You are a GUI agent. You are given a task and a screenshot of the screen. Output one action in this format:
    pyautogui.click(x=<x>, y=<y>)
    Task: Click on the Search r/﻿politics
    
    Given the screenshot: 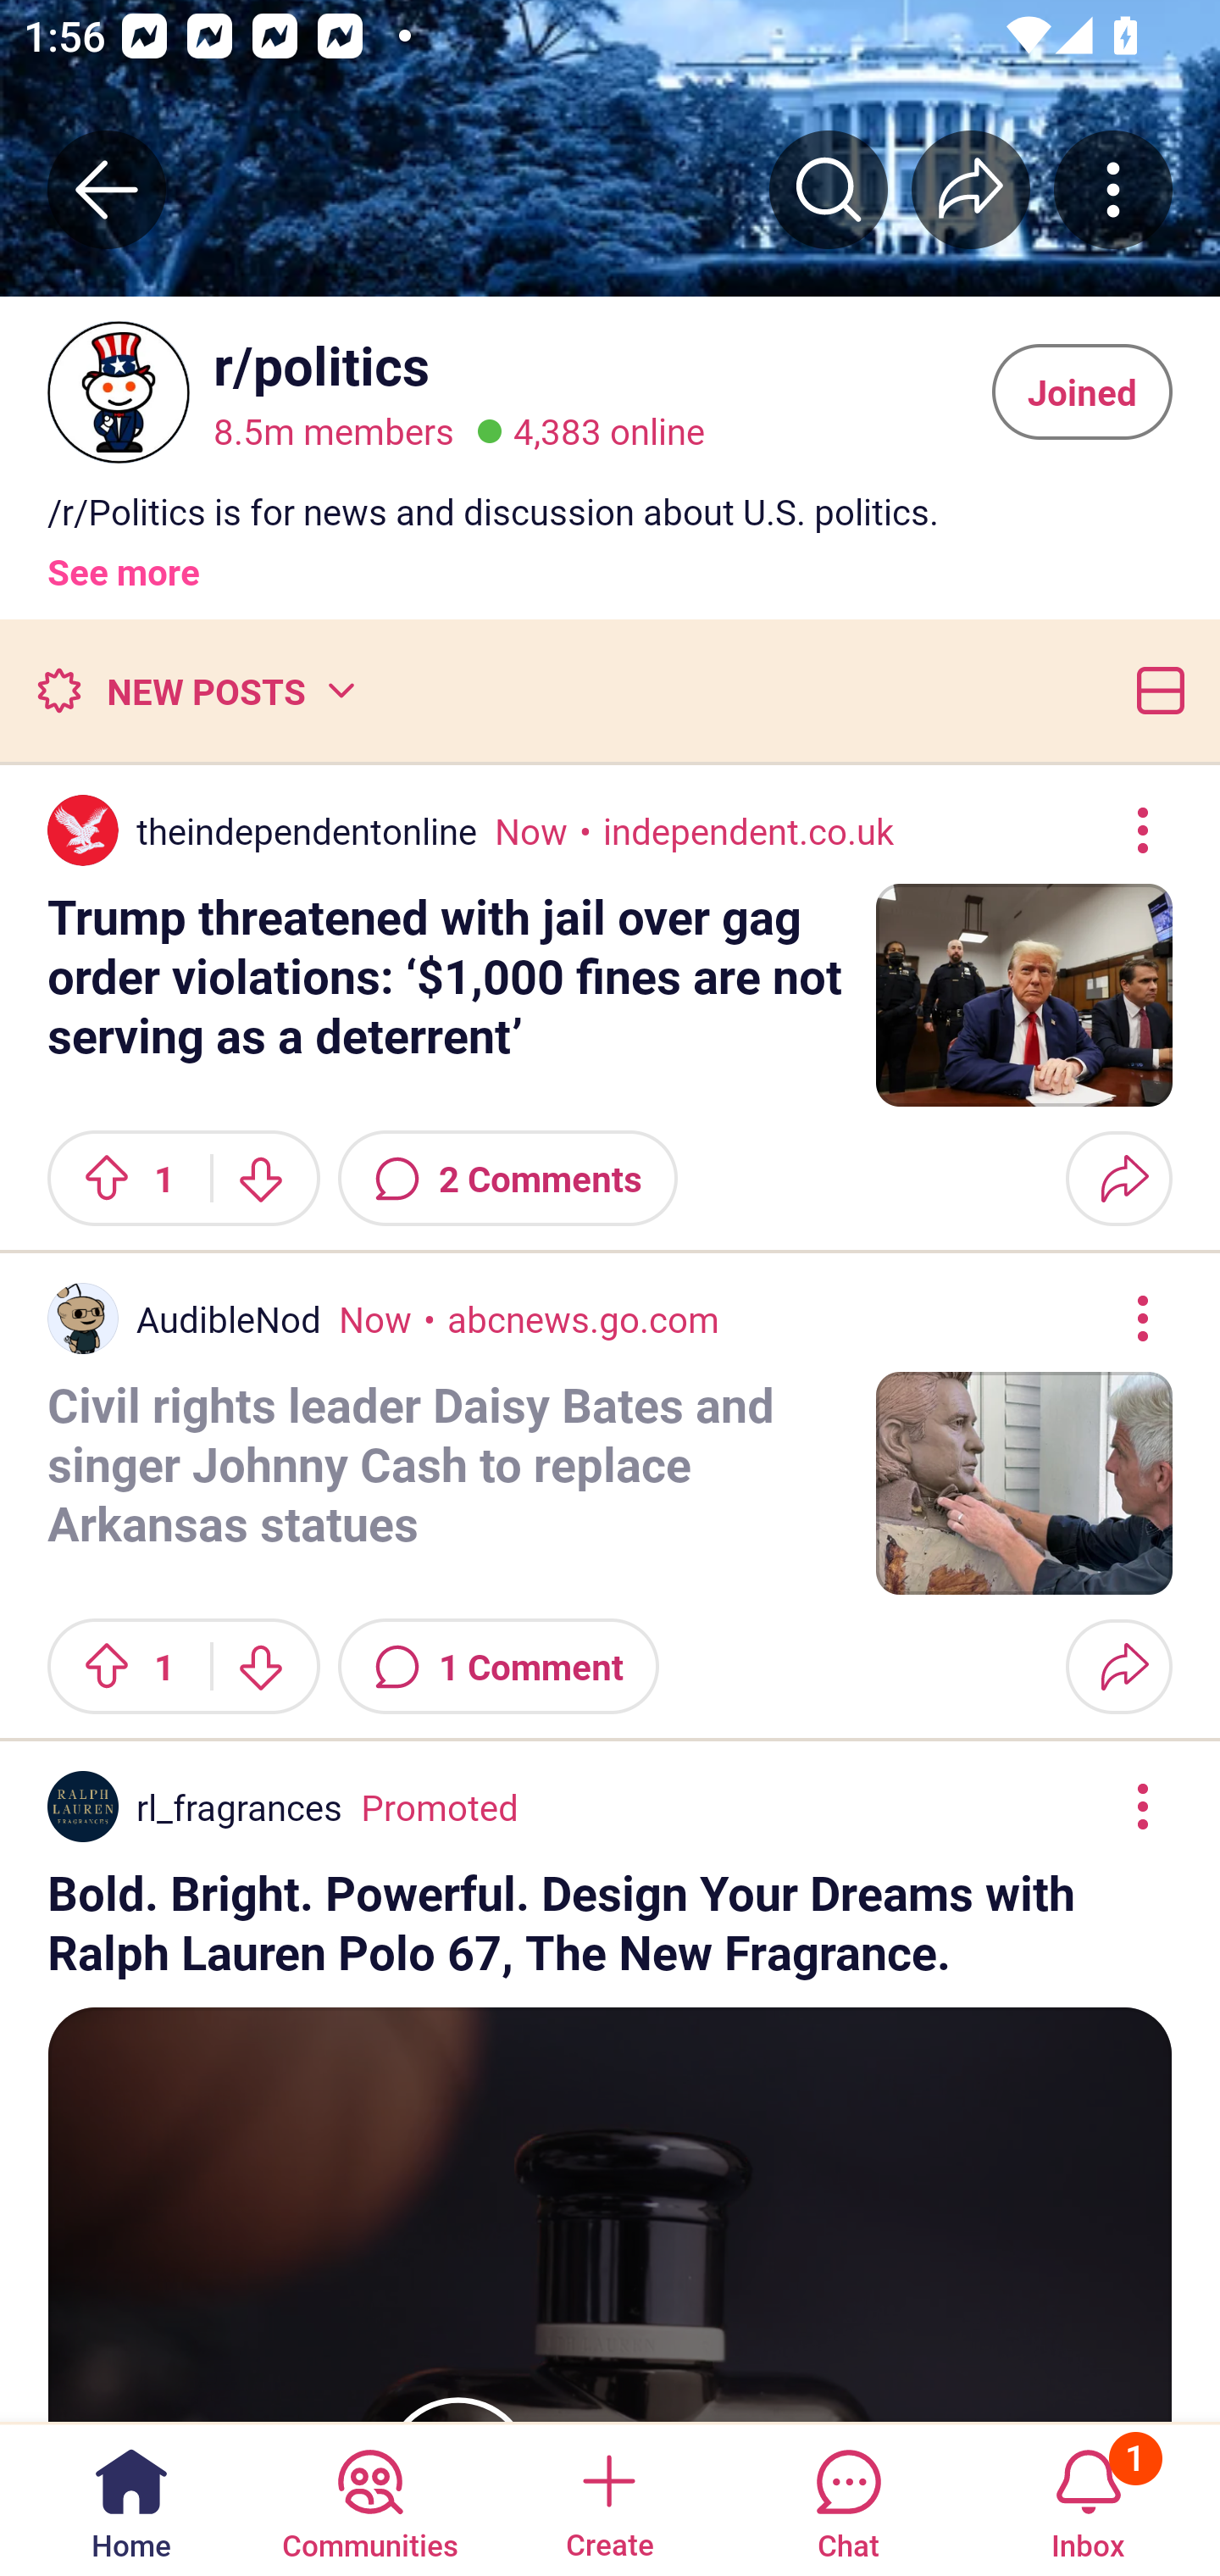 What is the action you would take?
    pyautogui.click(x=829, y=189)
    